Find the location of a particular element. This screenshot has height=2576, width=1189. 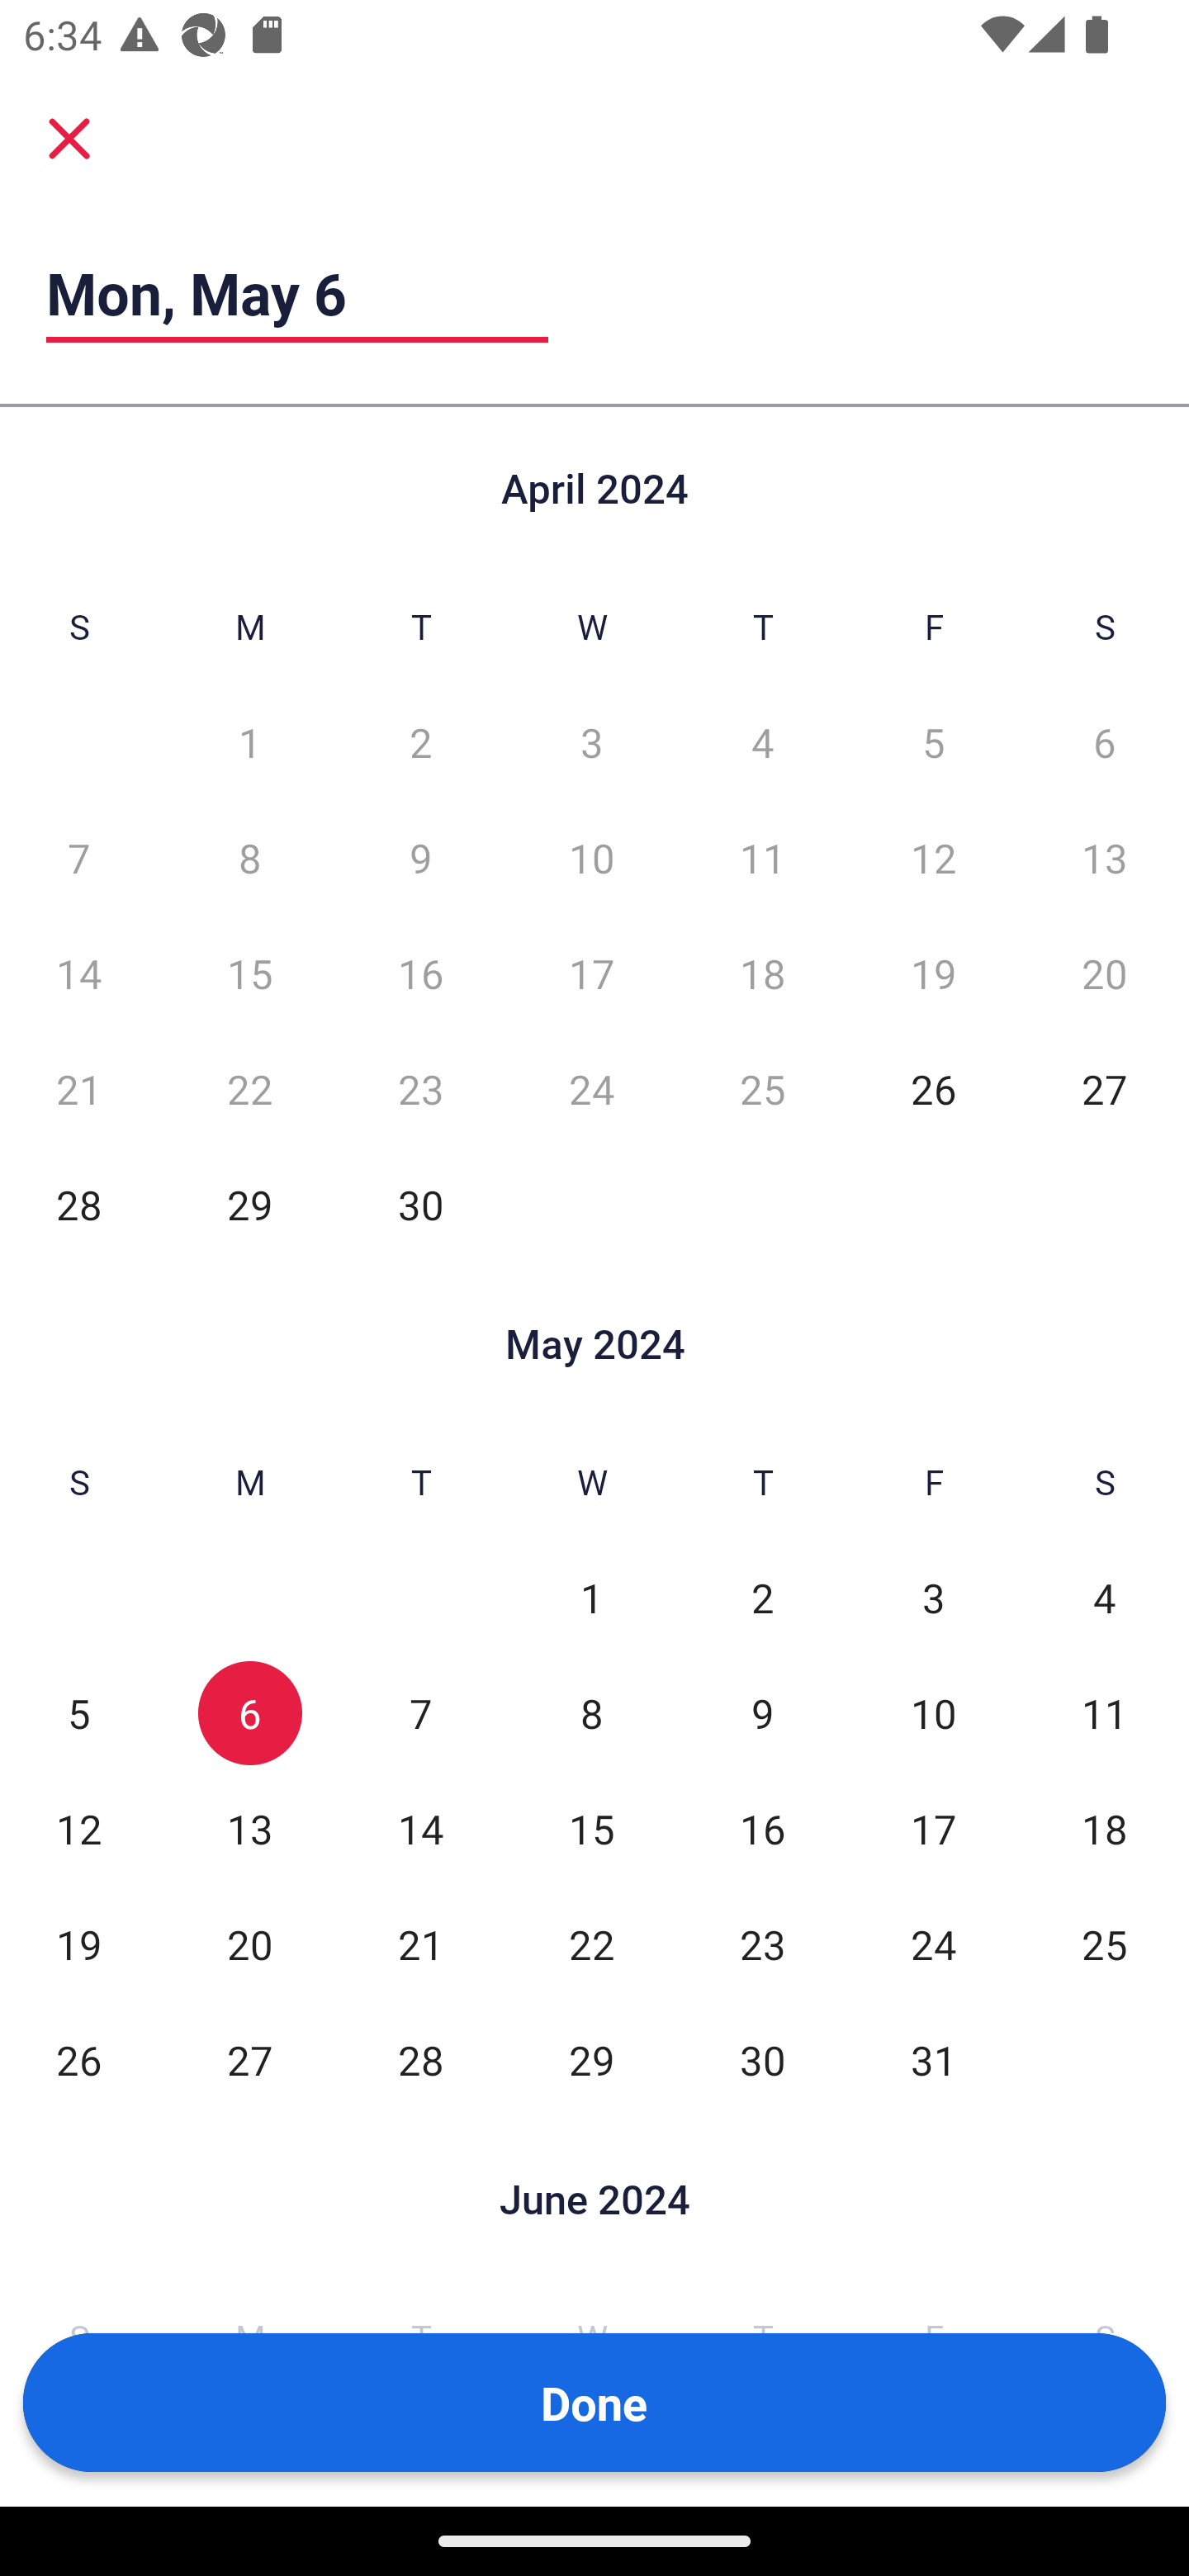

15 Wed, May 15, Not Selected is located at coordinates (591, 1828).